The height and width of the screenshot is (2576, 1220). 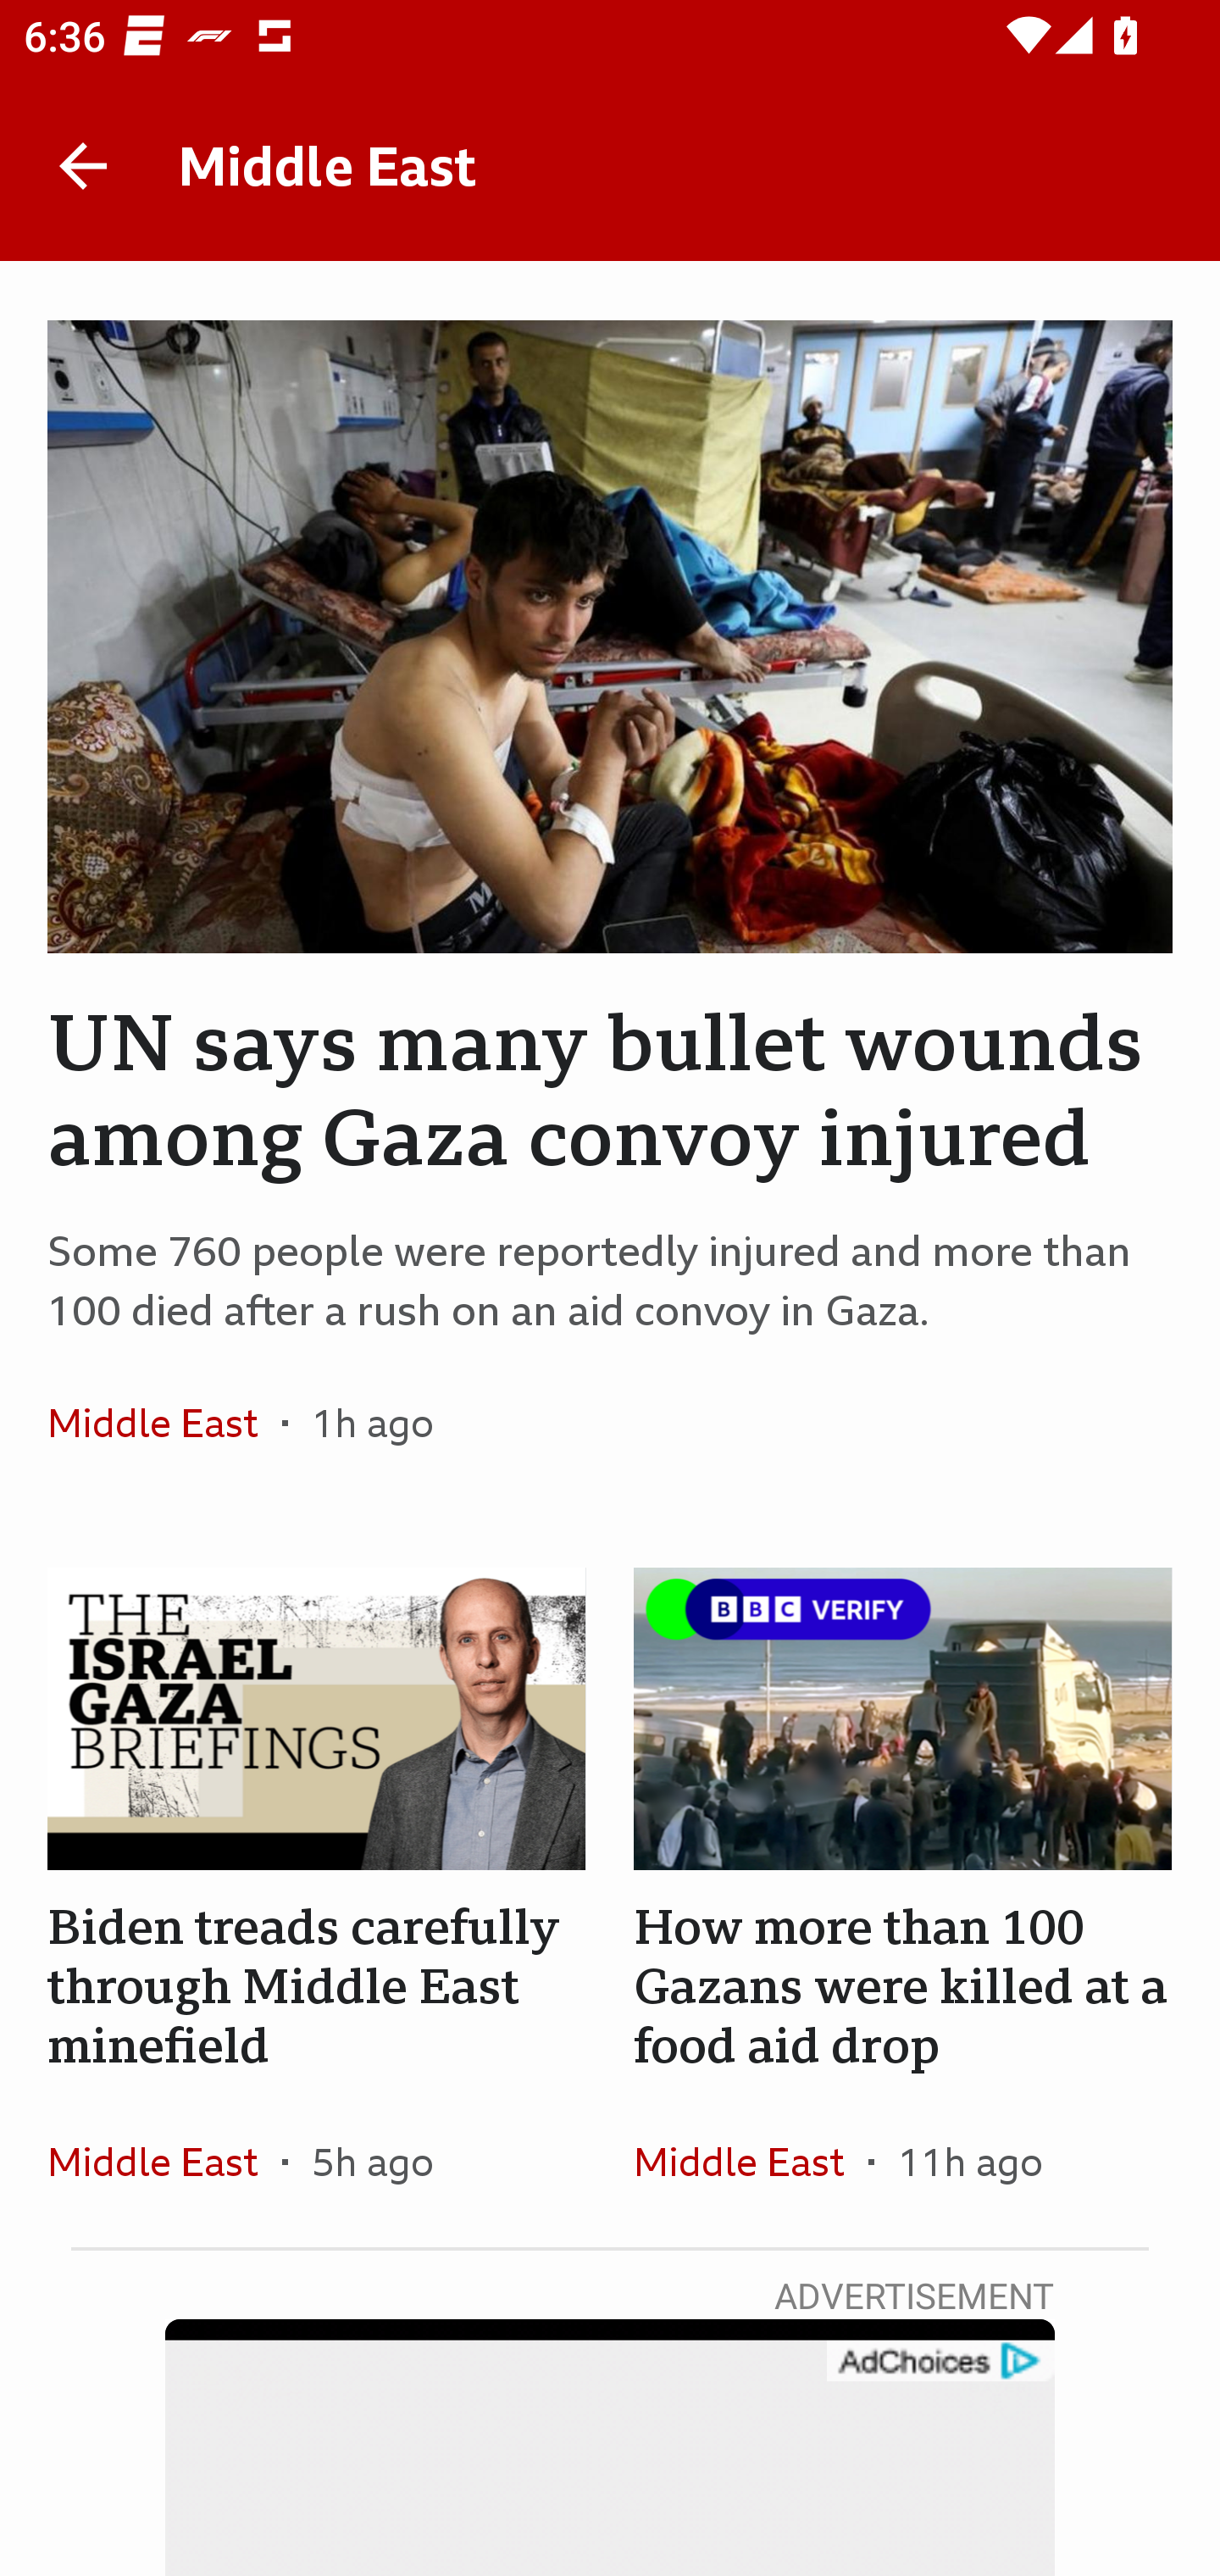 What do you see at coordinates (751, 2161) in the screenshot?
I see `Middle East In the section Middle East` at bounding box center [751, 2161].